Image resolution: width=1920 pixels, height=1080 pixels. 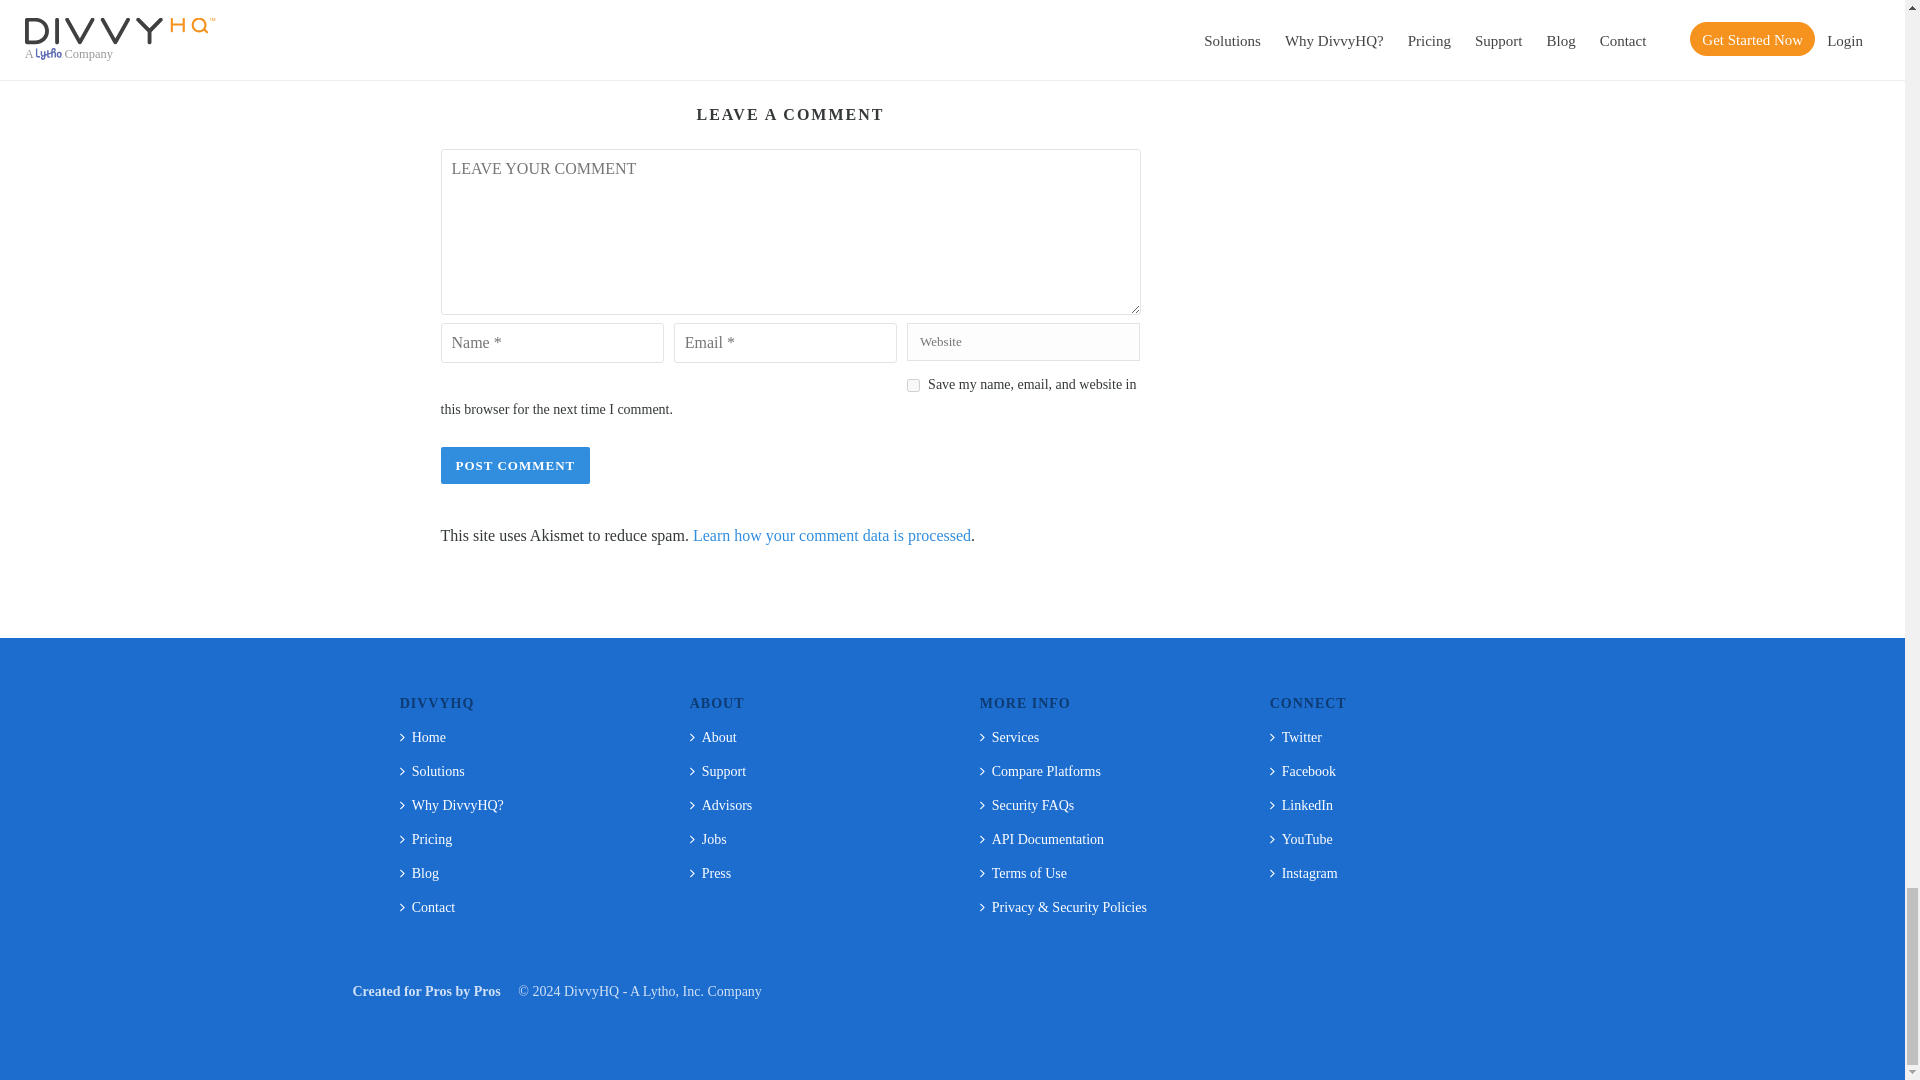 I want to click on Follow me on Facebook, so click(x=804, y=3).